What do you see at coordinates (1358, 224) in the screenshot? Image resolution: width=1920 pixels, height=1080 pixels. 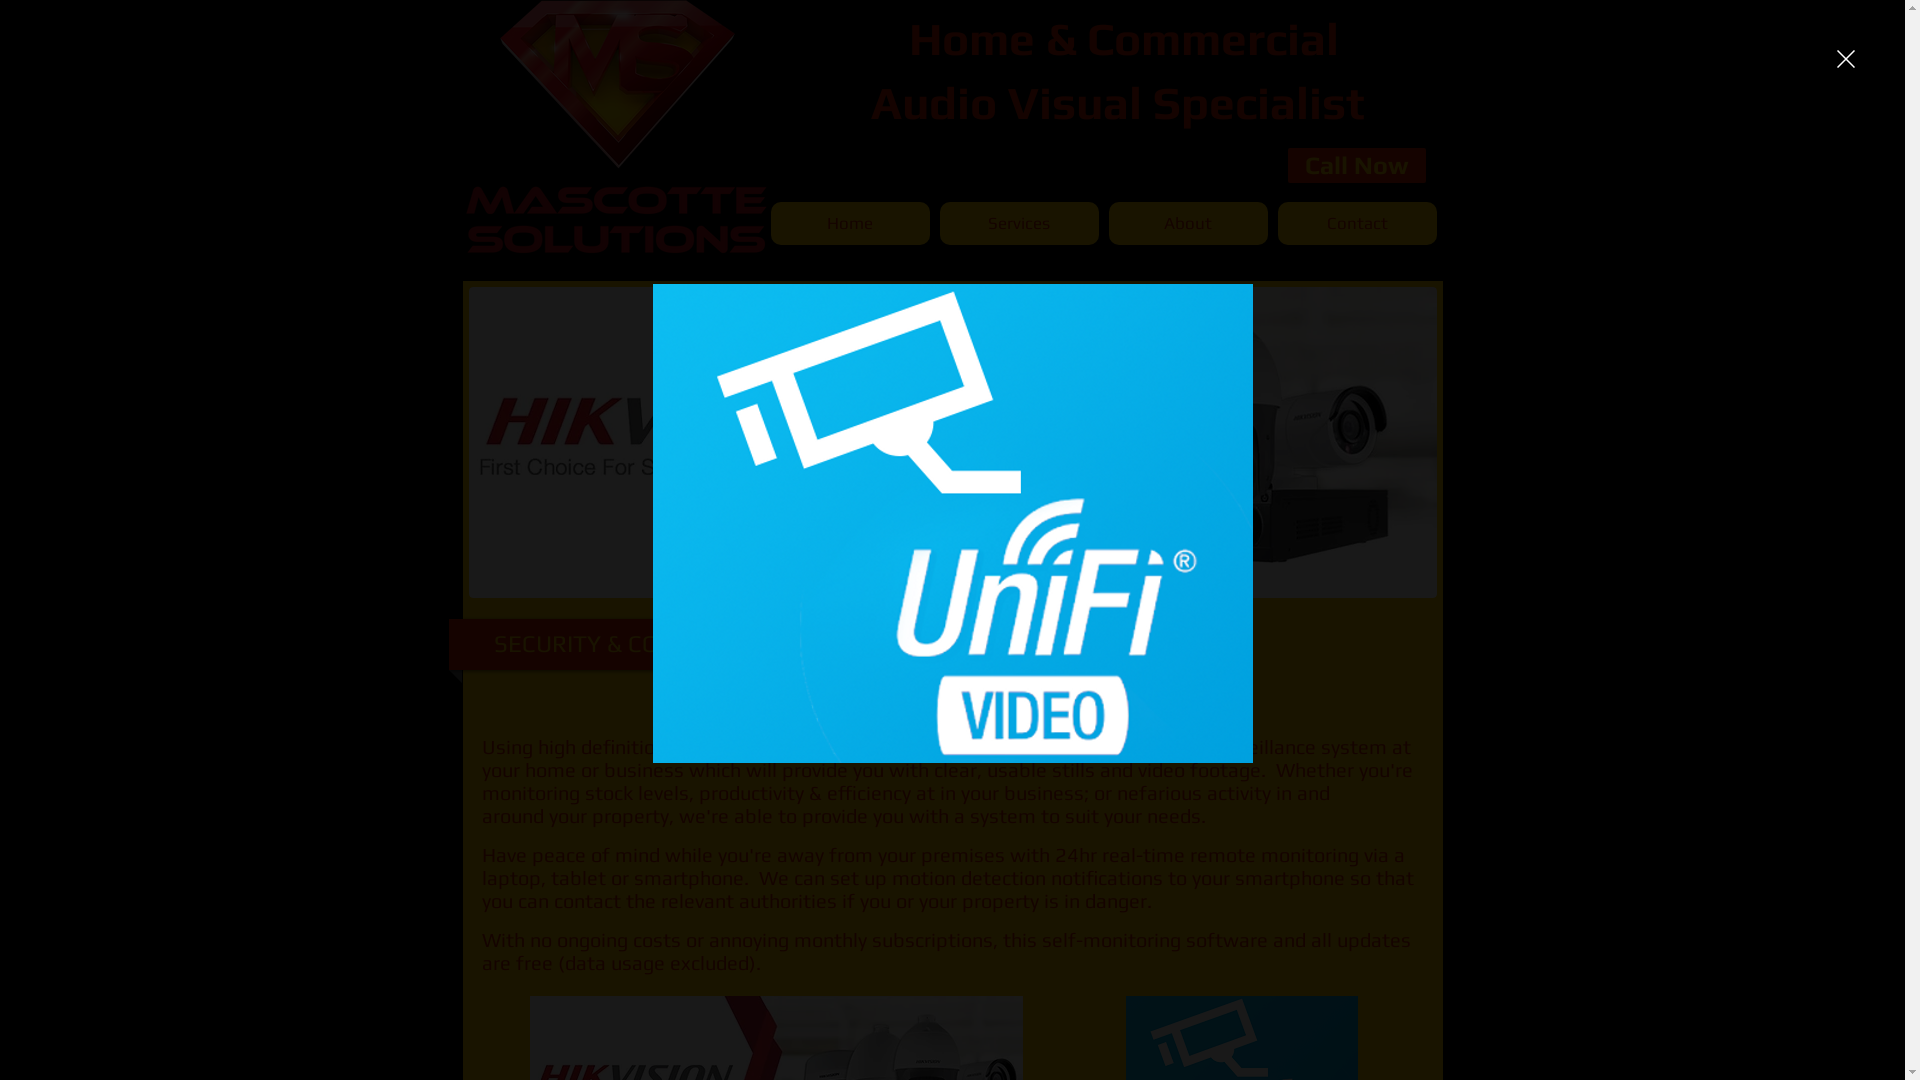 I see `Contact` at bounding box center [1358, 224].